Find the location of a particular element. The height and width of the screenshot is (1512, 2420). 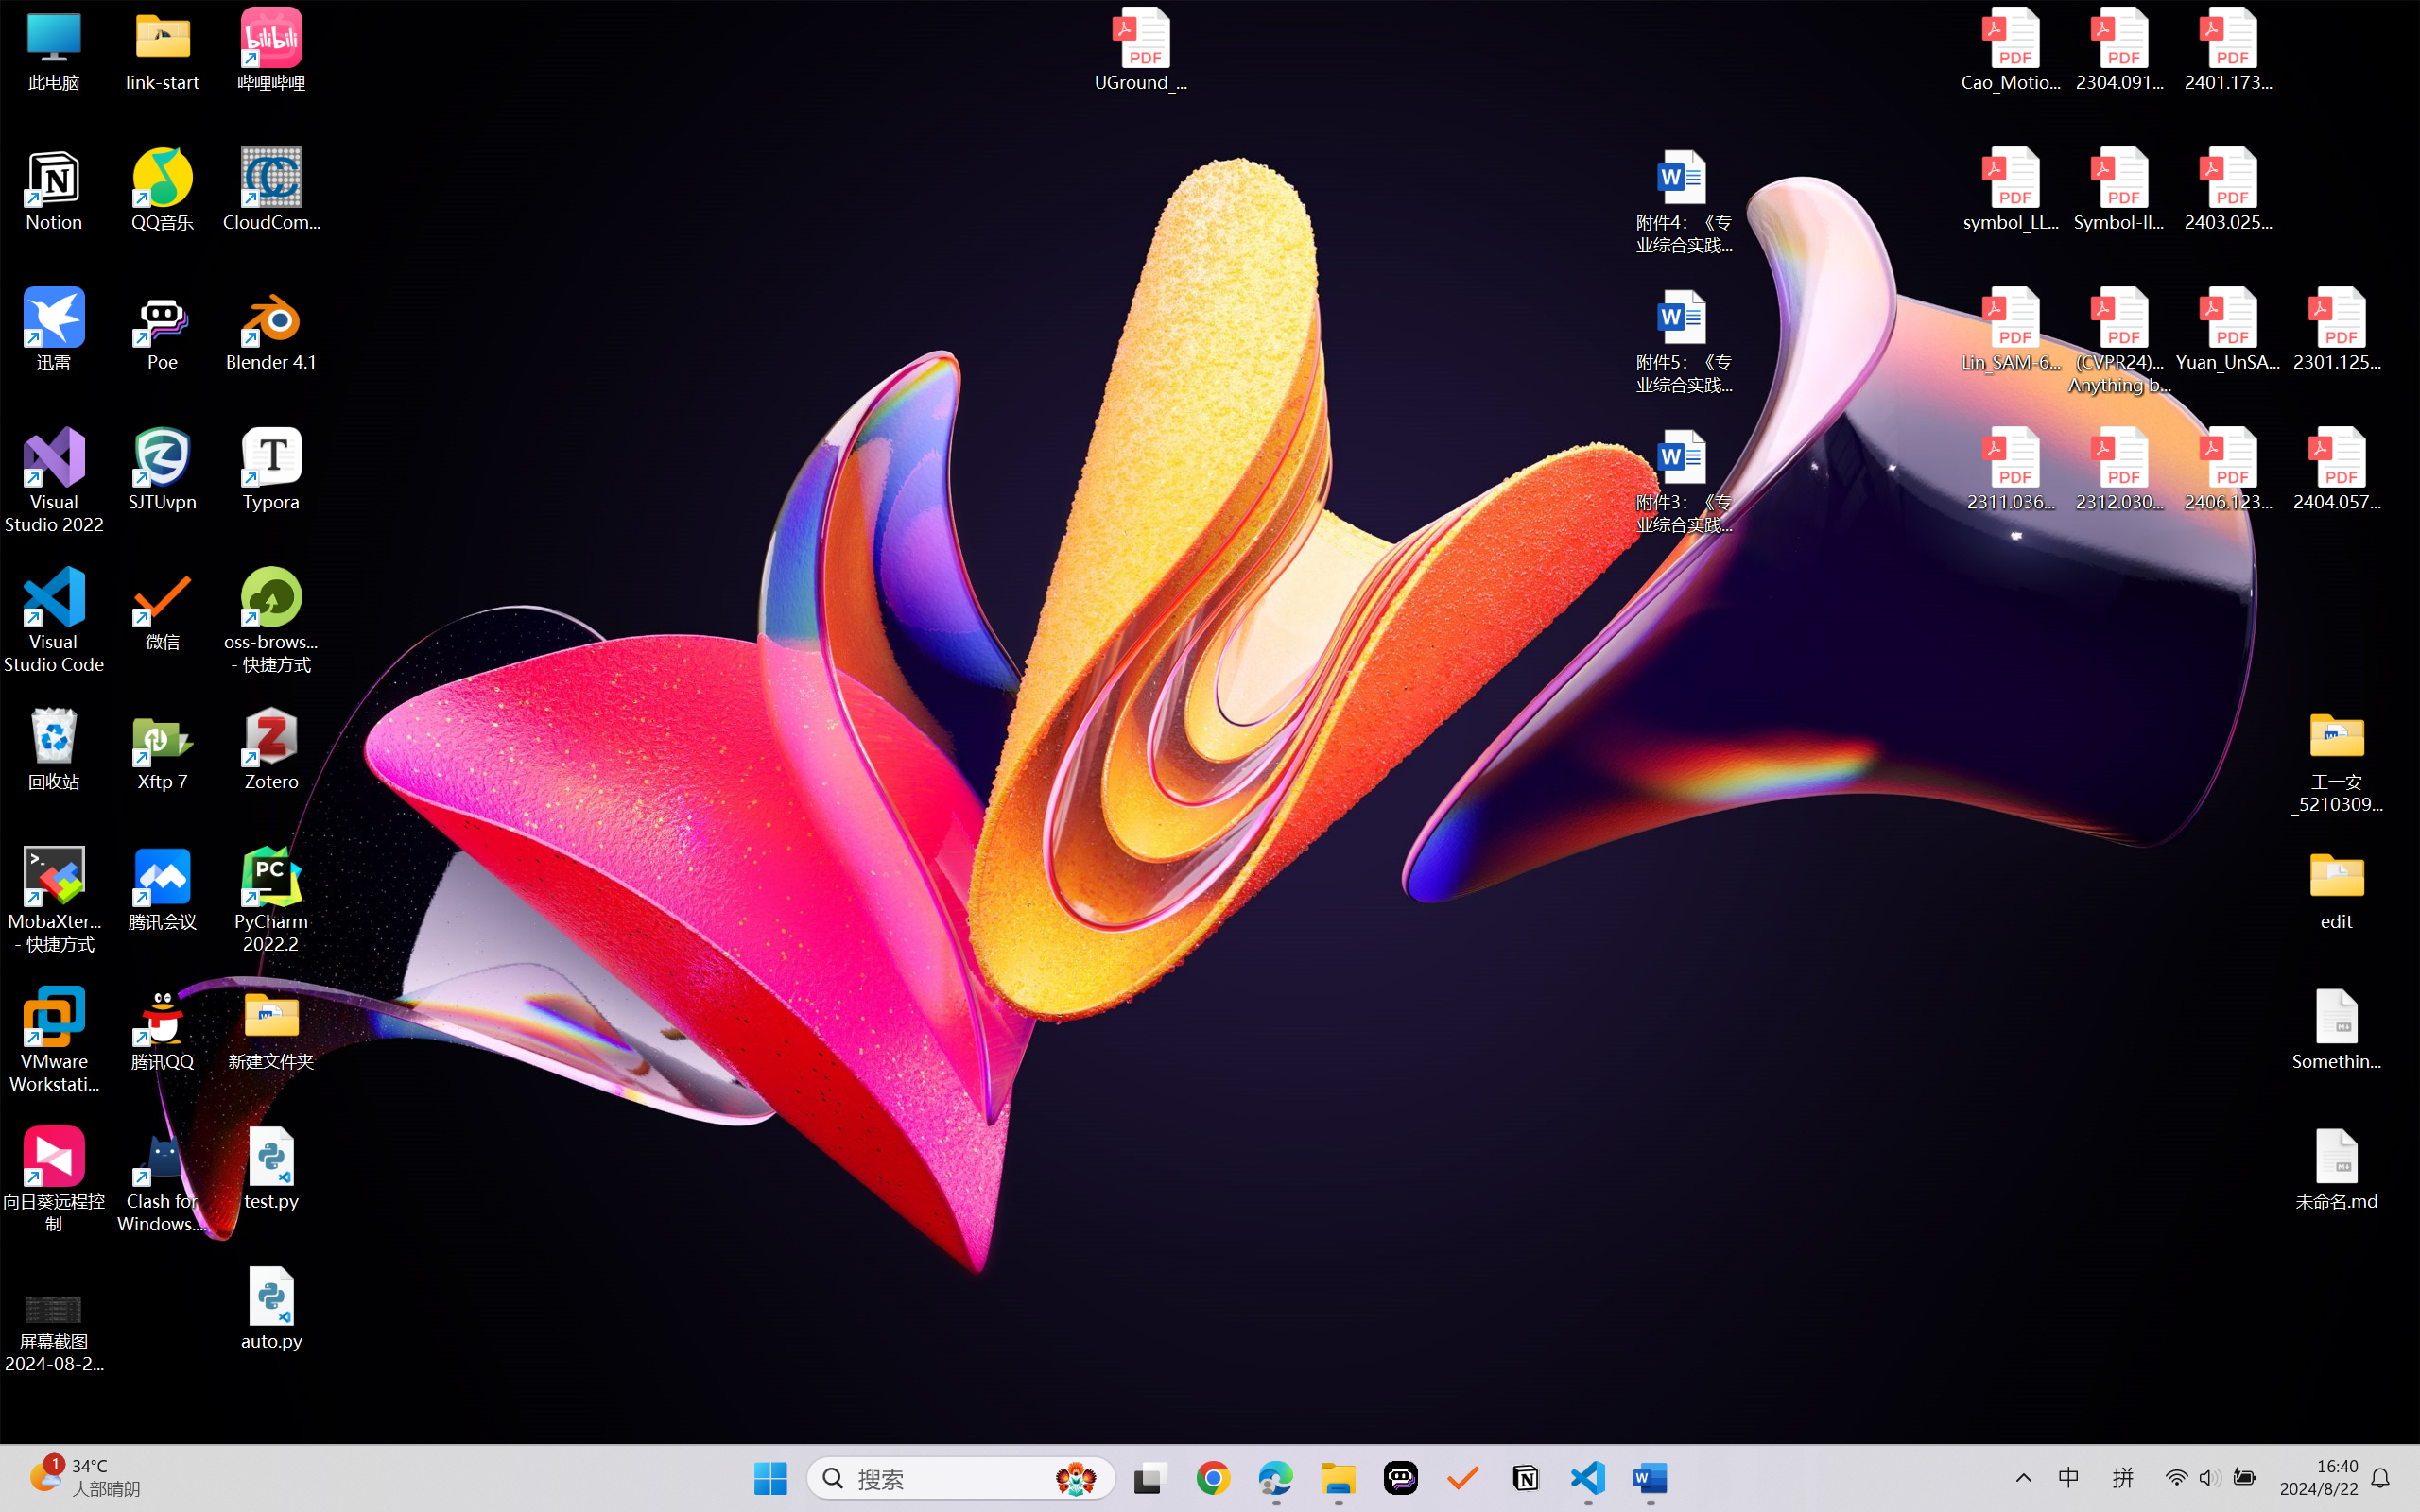

2301.12597v3.pdf is located at coordinates (2337, 329).